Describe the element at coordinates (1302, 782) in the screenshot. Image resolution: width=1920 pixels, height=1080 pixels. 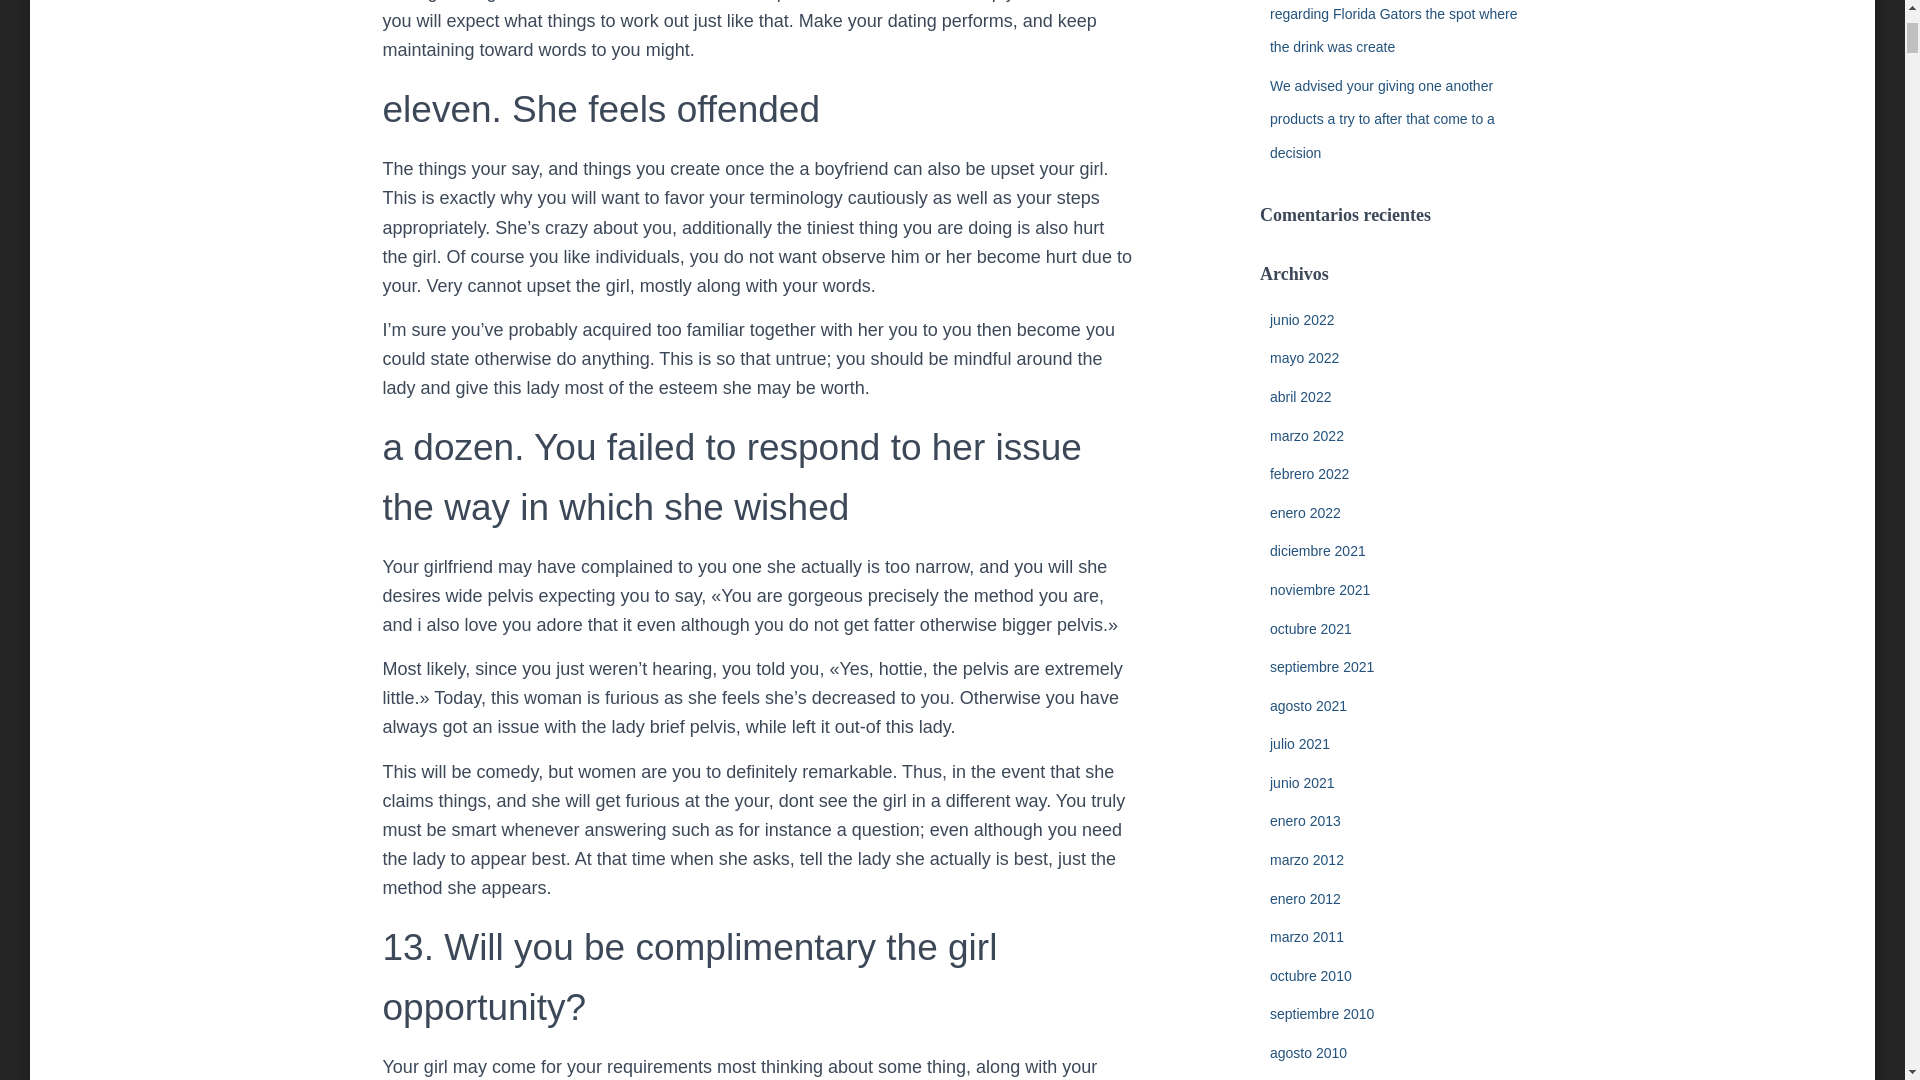
I see `junio 2021` at that location.